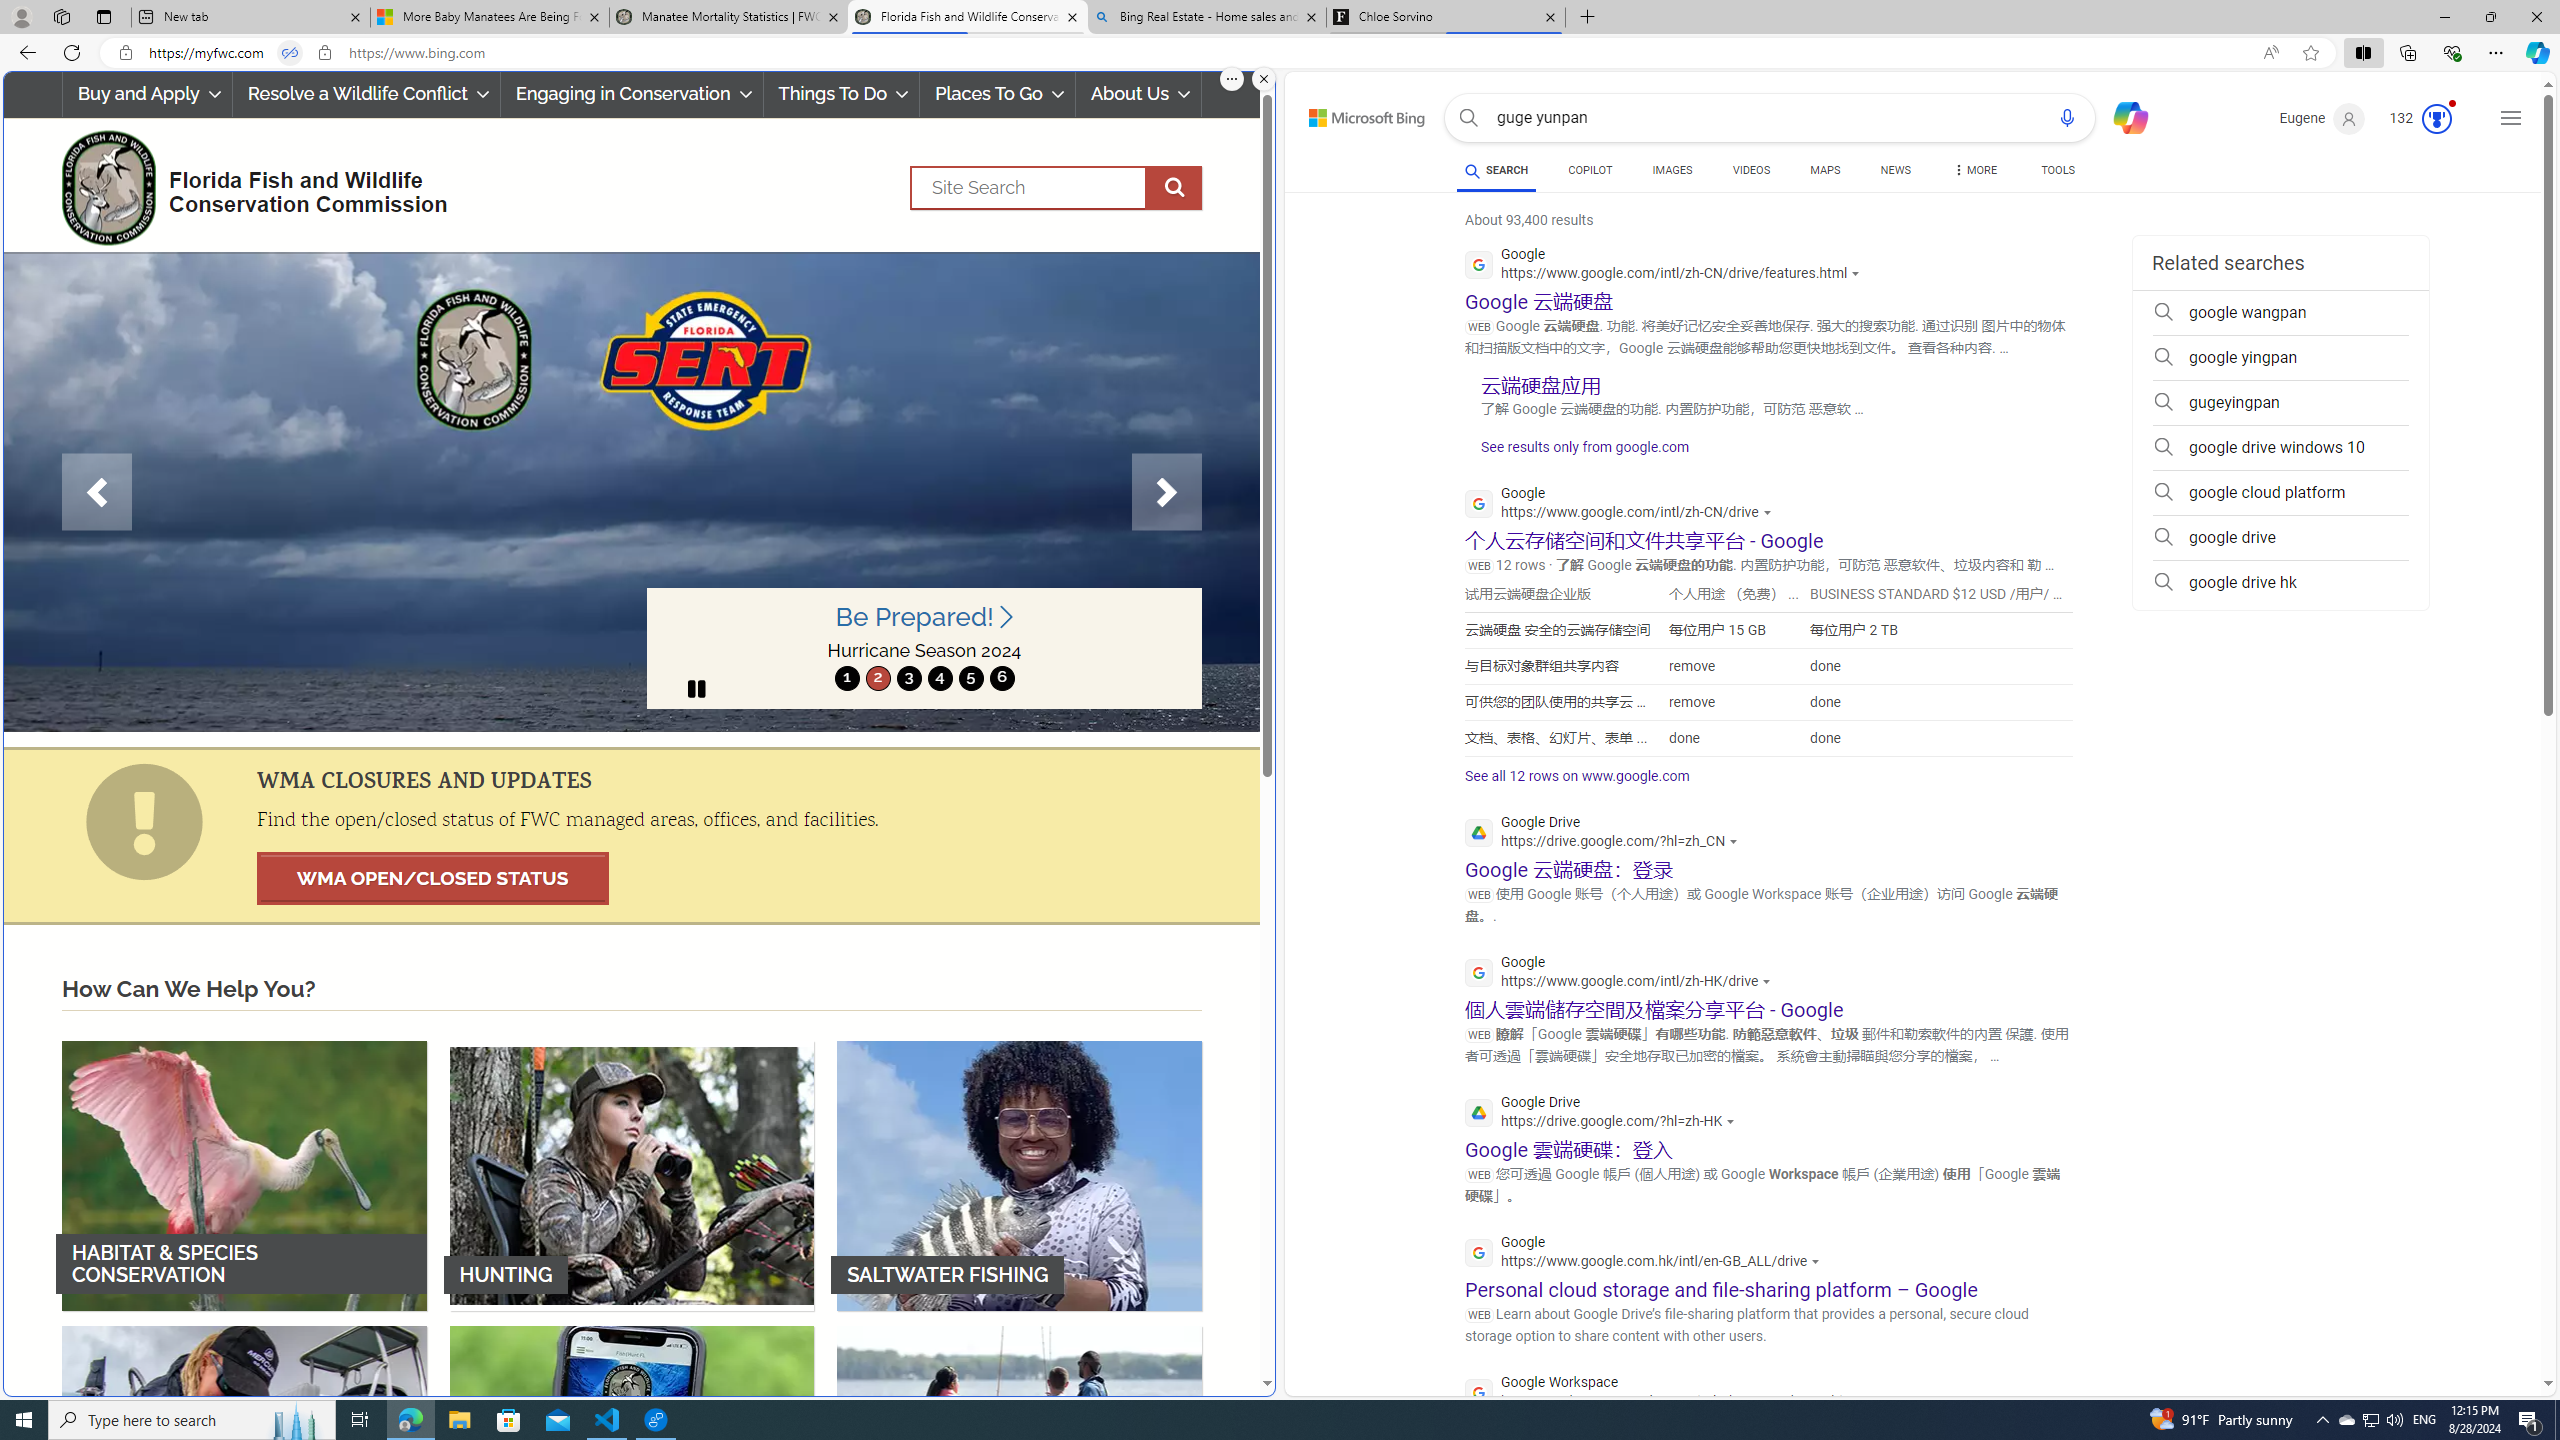 The width and height of the screenshot is (2560, 1440). What do you see at coordinates (1750, 170) in the screenshot?
I see `VIDEOS` at bounding box center [1750, 170].